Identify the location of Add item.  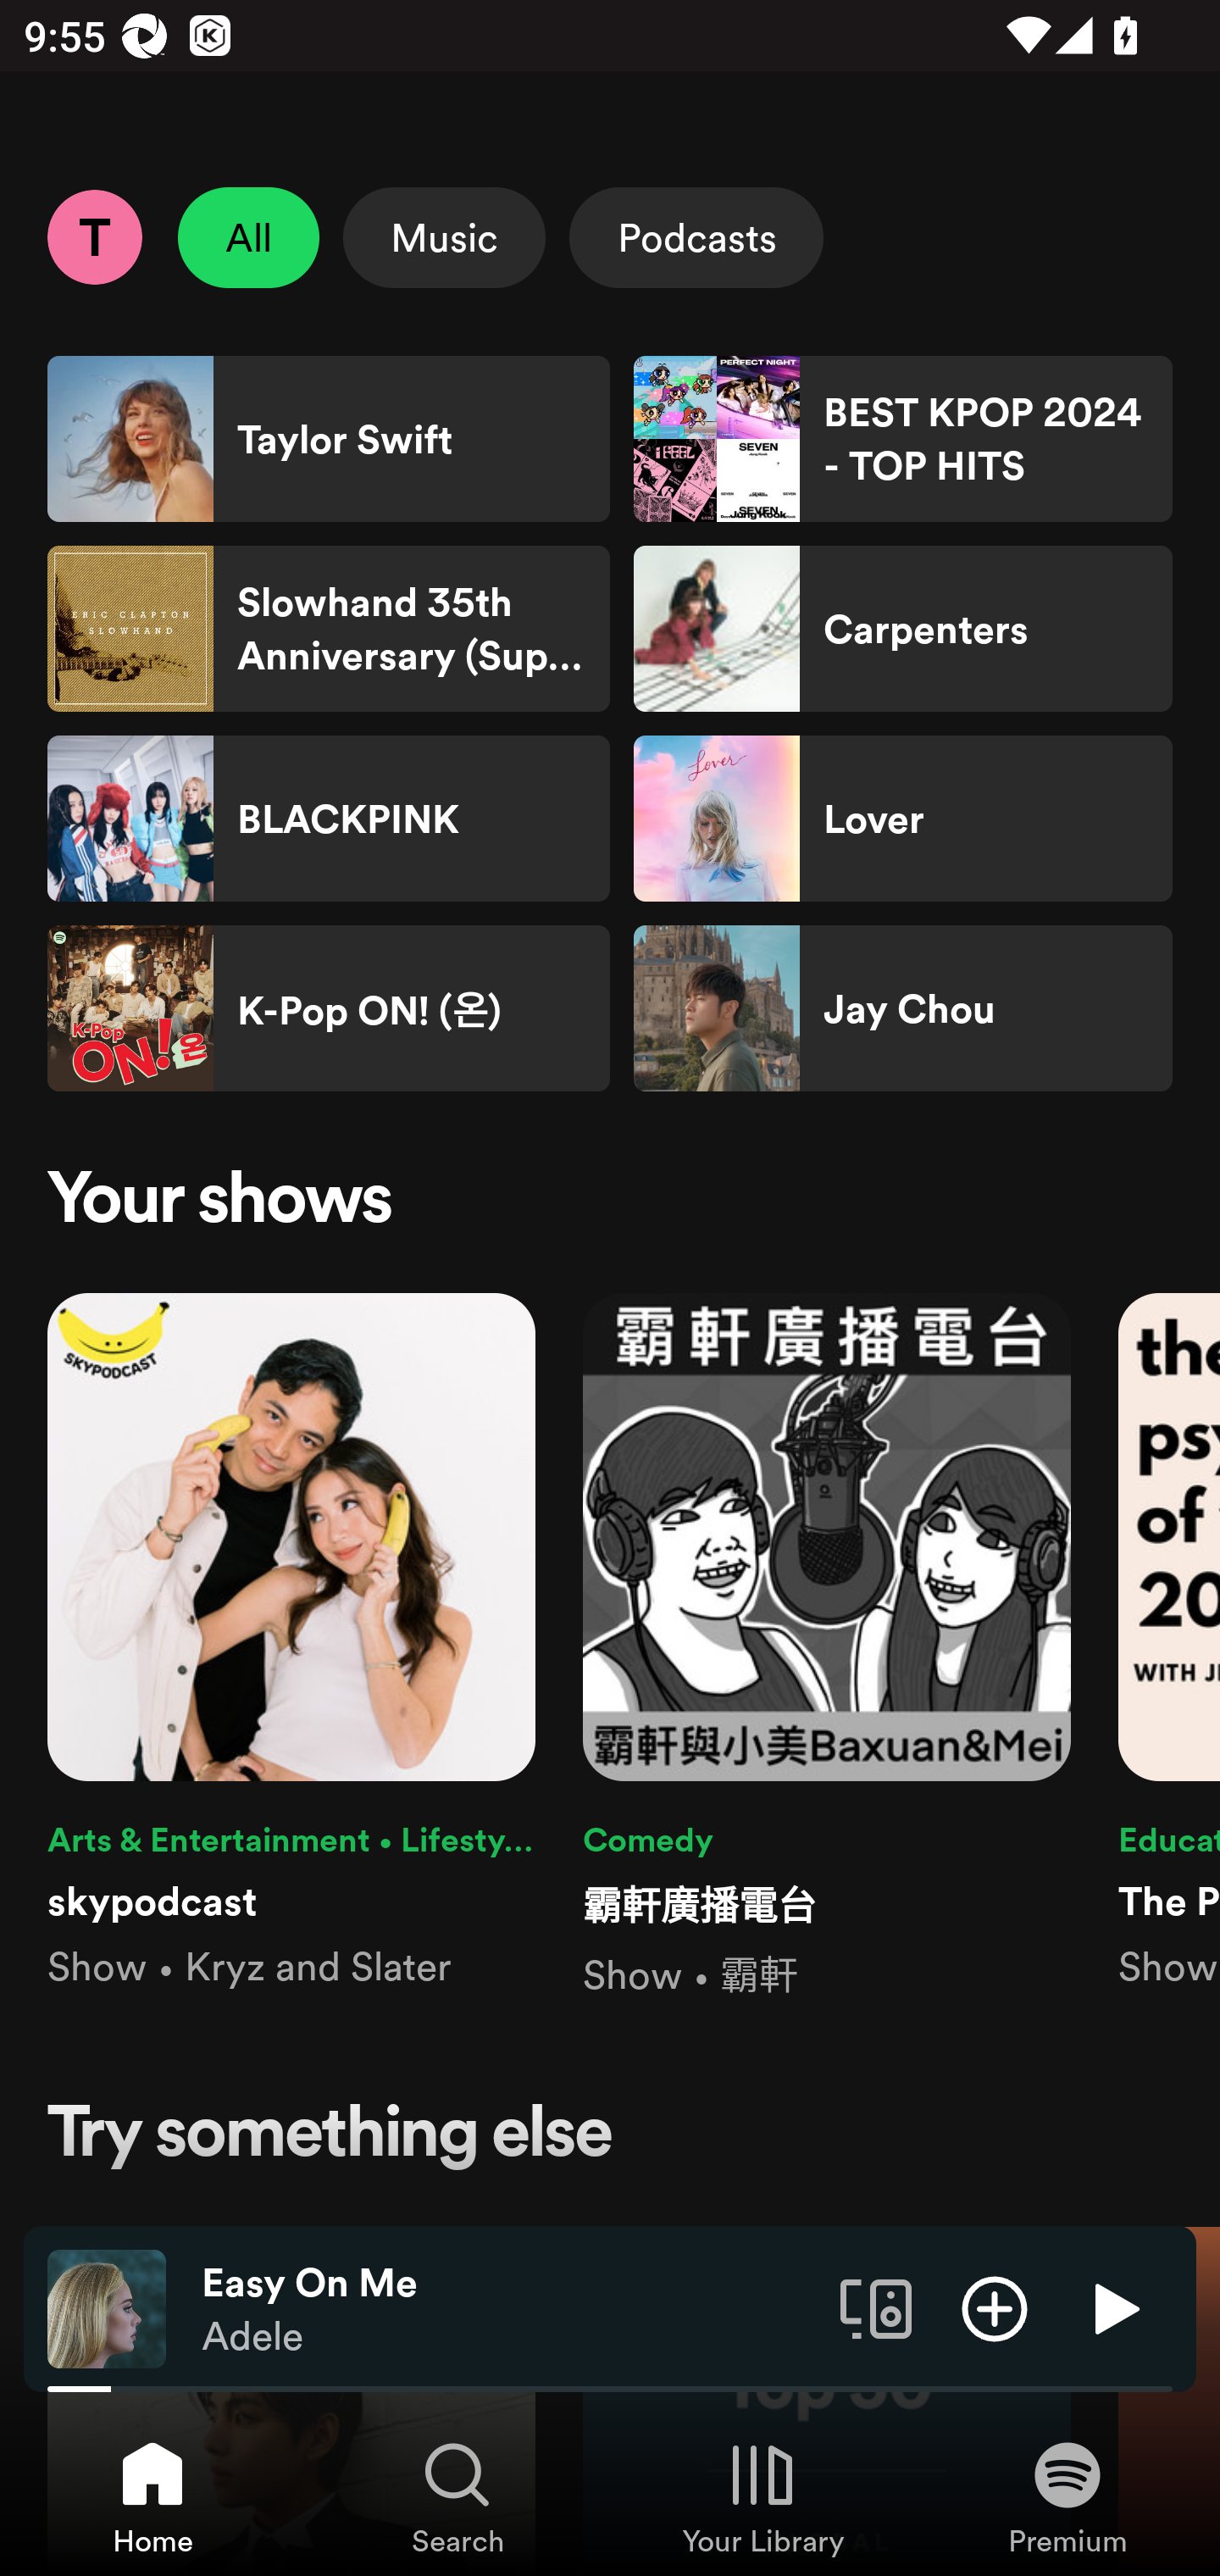
(995, 2307).